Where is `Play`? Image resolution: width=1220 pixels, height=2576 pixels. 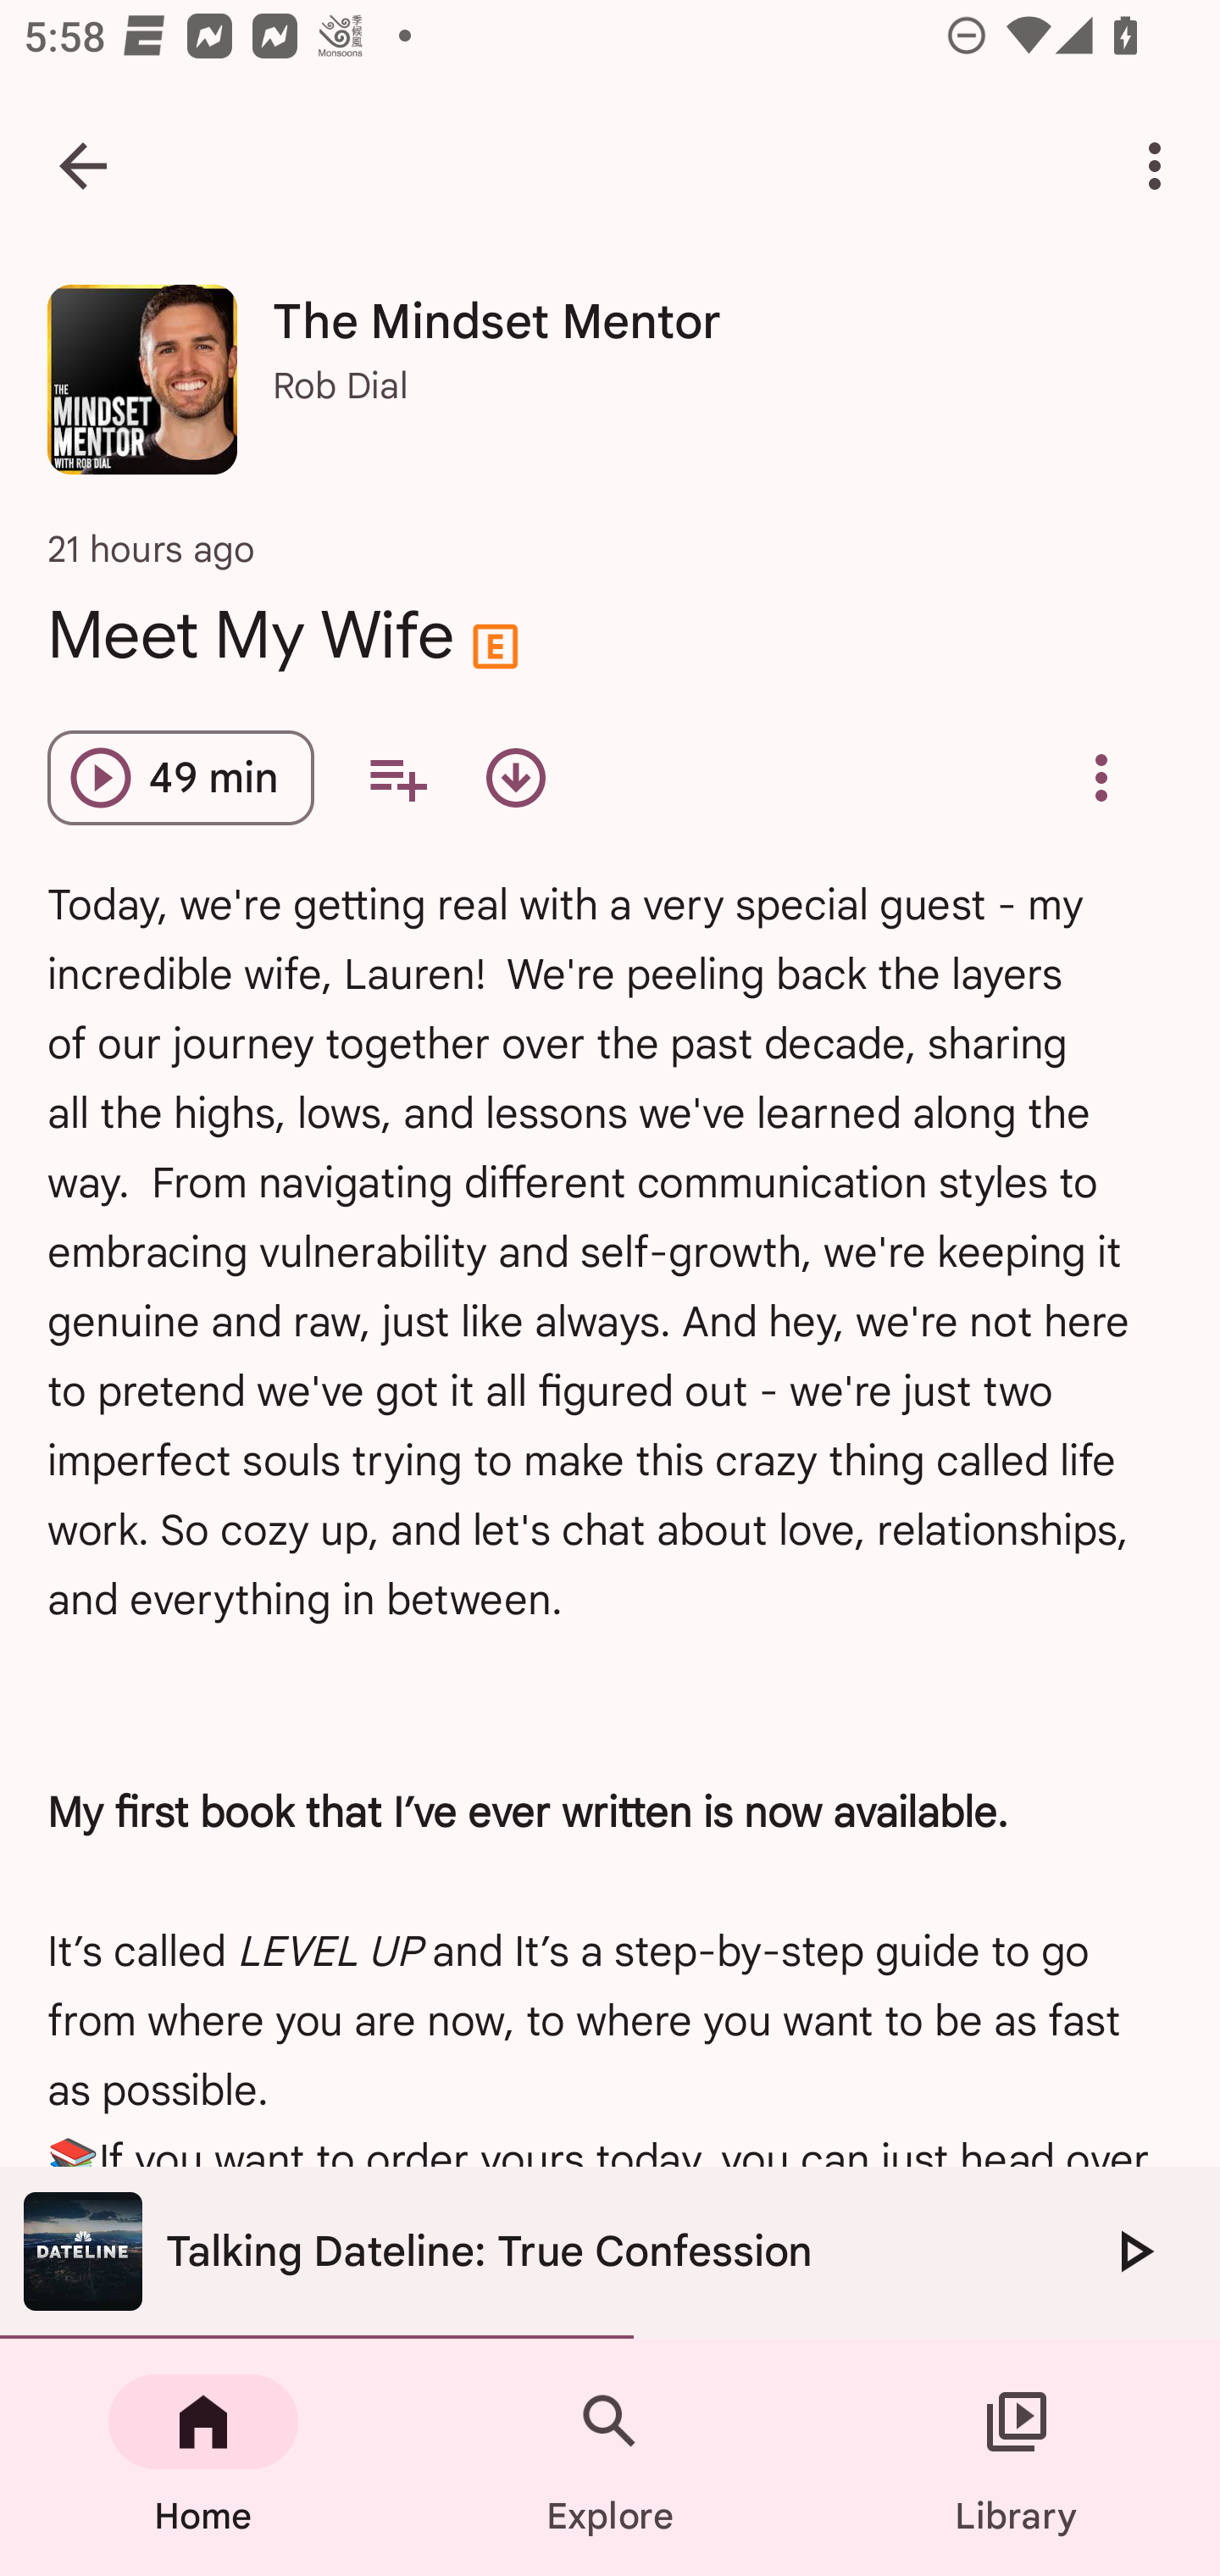 Play is located at coordinates (1134, 2251).